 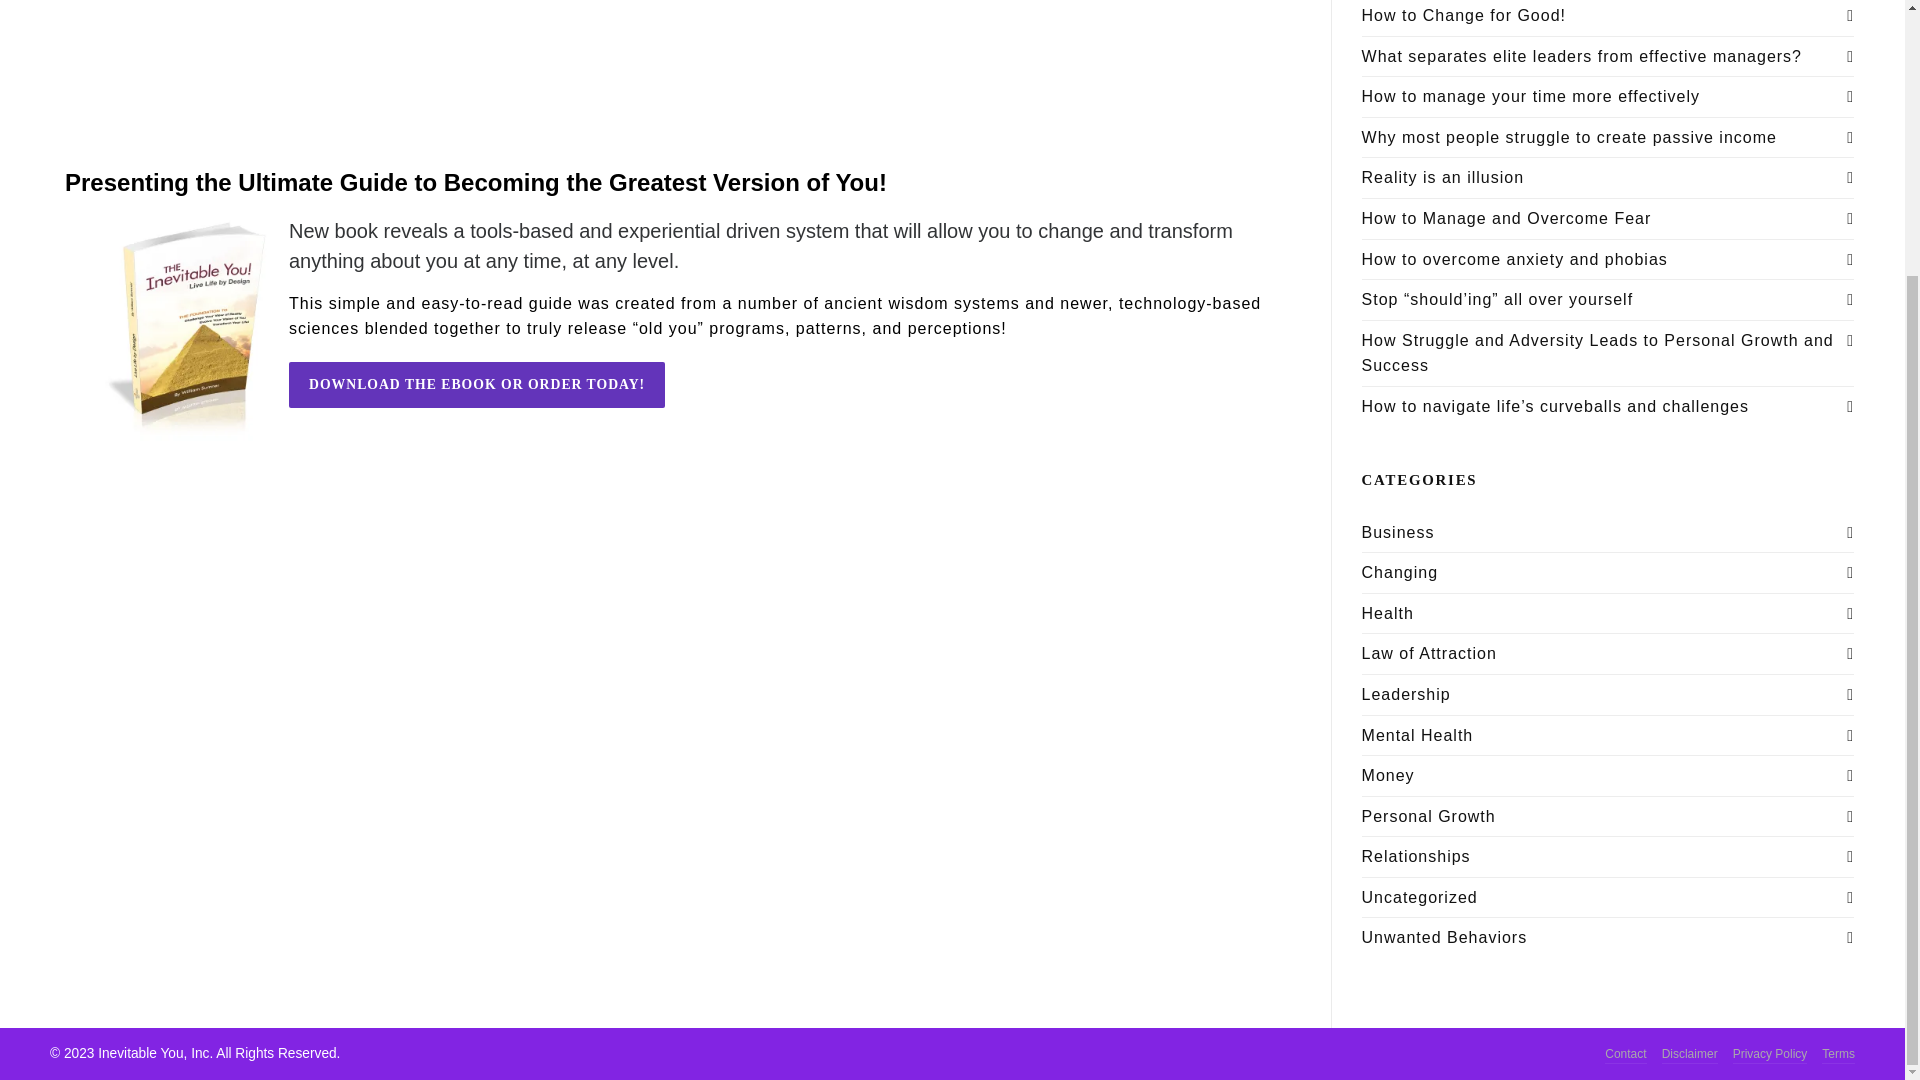 What do you see at coordinates (476, 384) in the screenshot?
I see `DOWNLOAD THE EBOOK OR ORDER TODAY!` at bounding box center [476, 384].